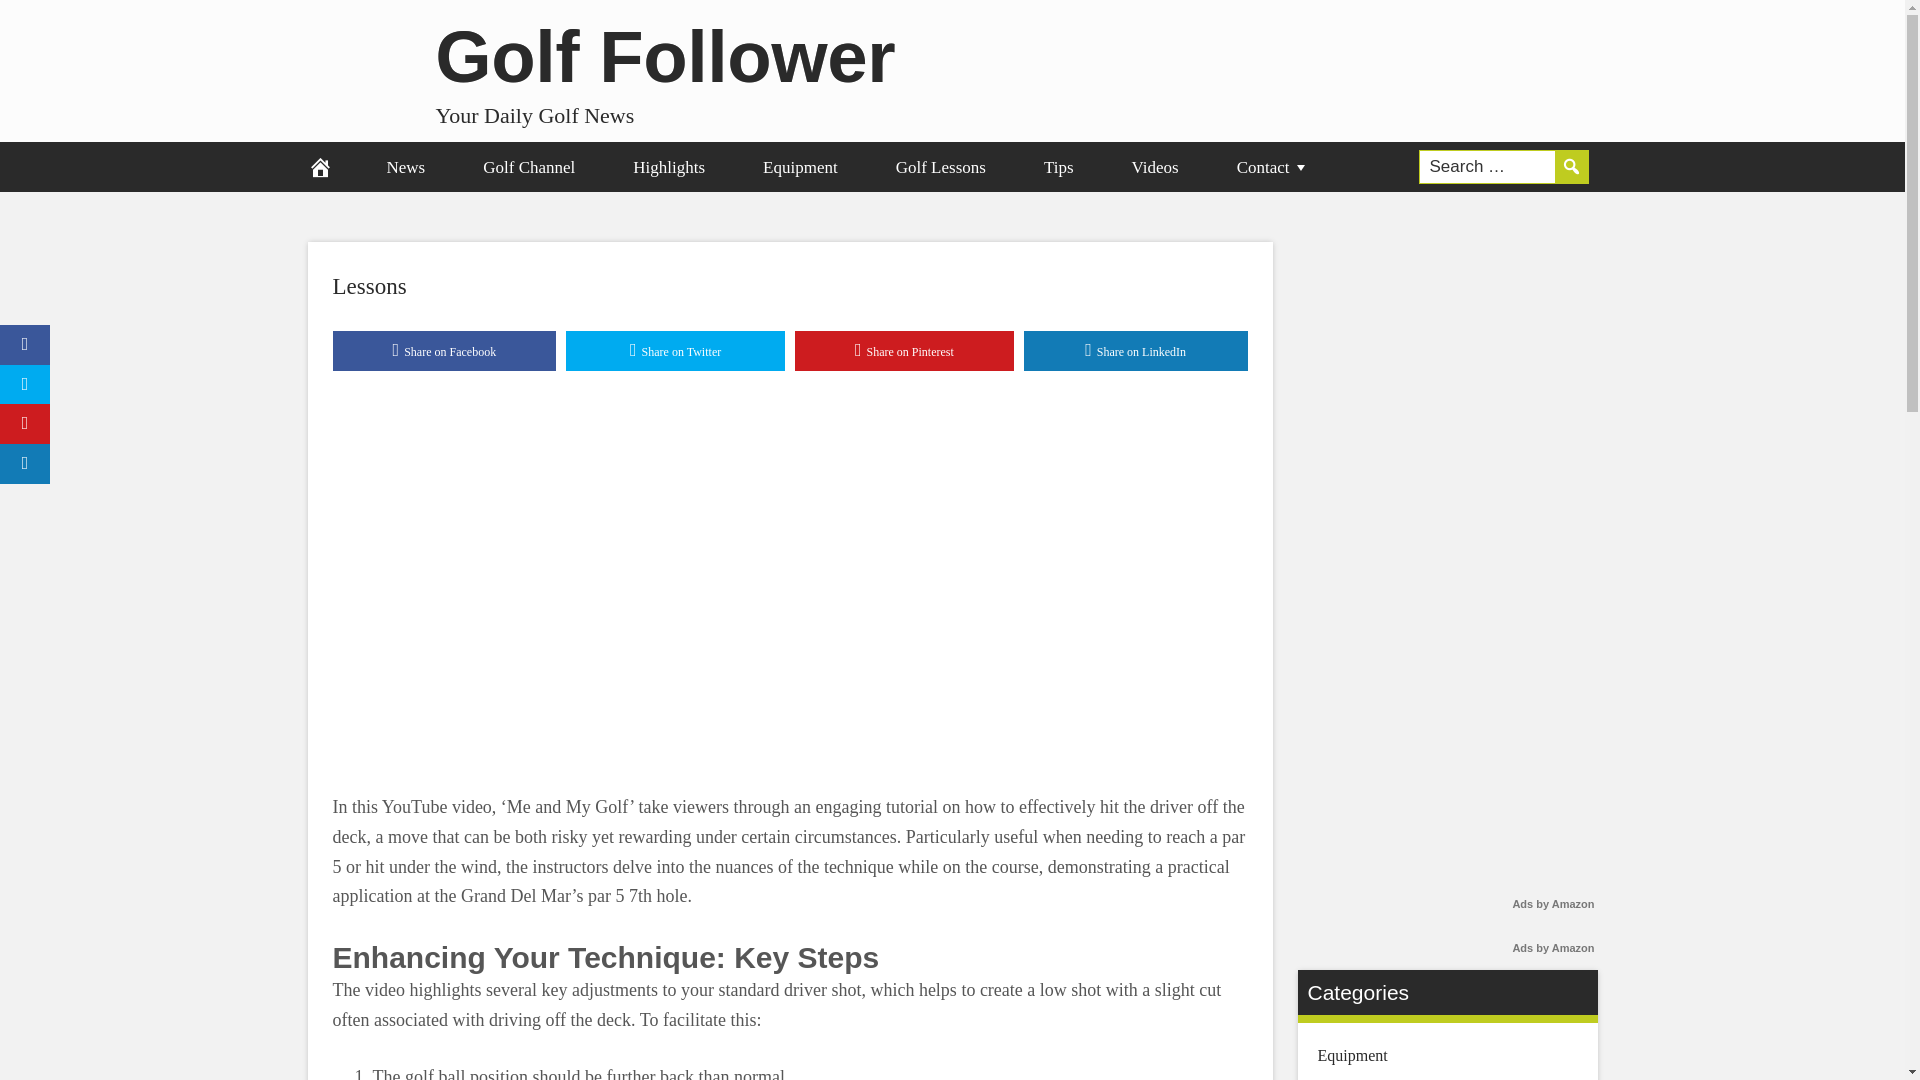 The height and width of the screenshot is (1080, 1920). Describe the element at coordinates (668, 166) in the screenshot. I see `Highlights` at that location.